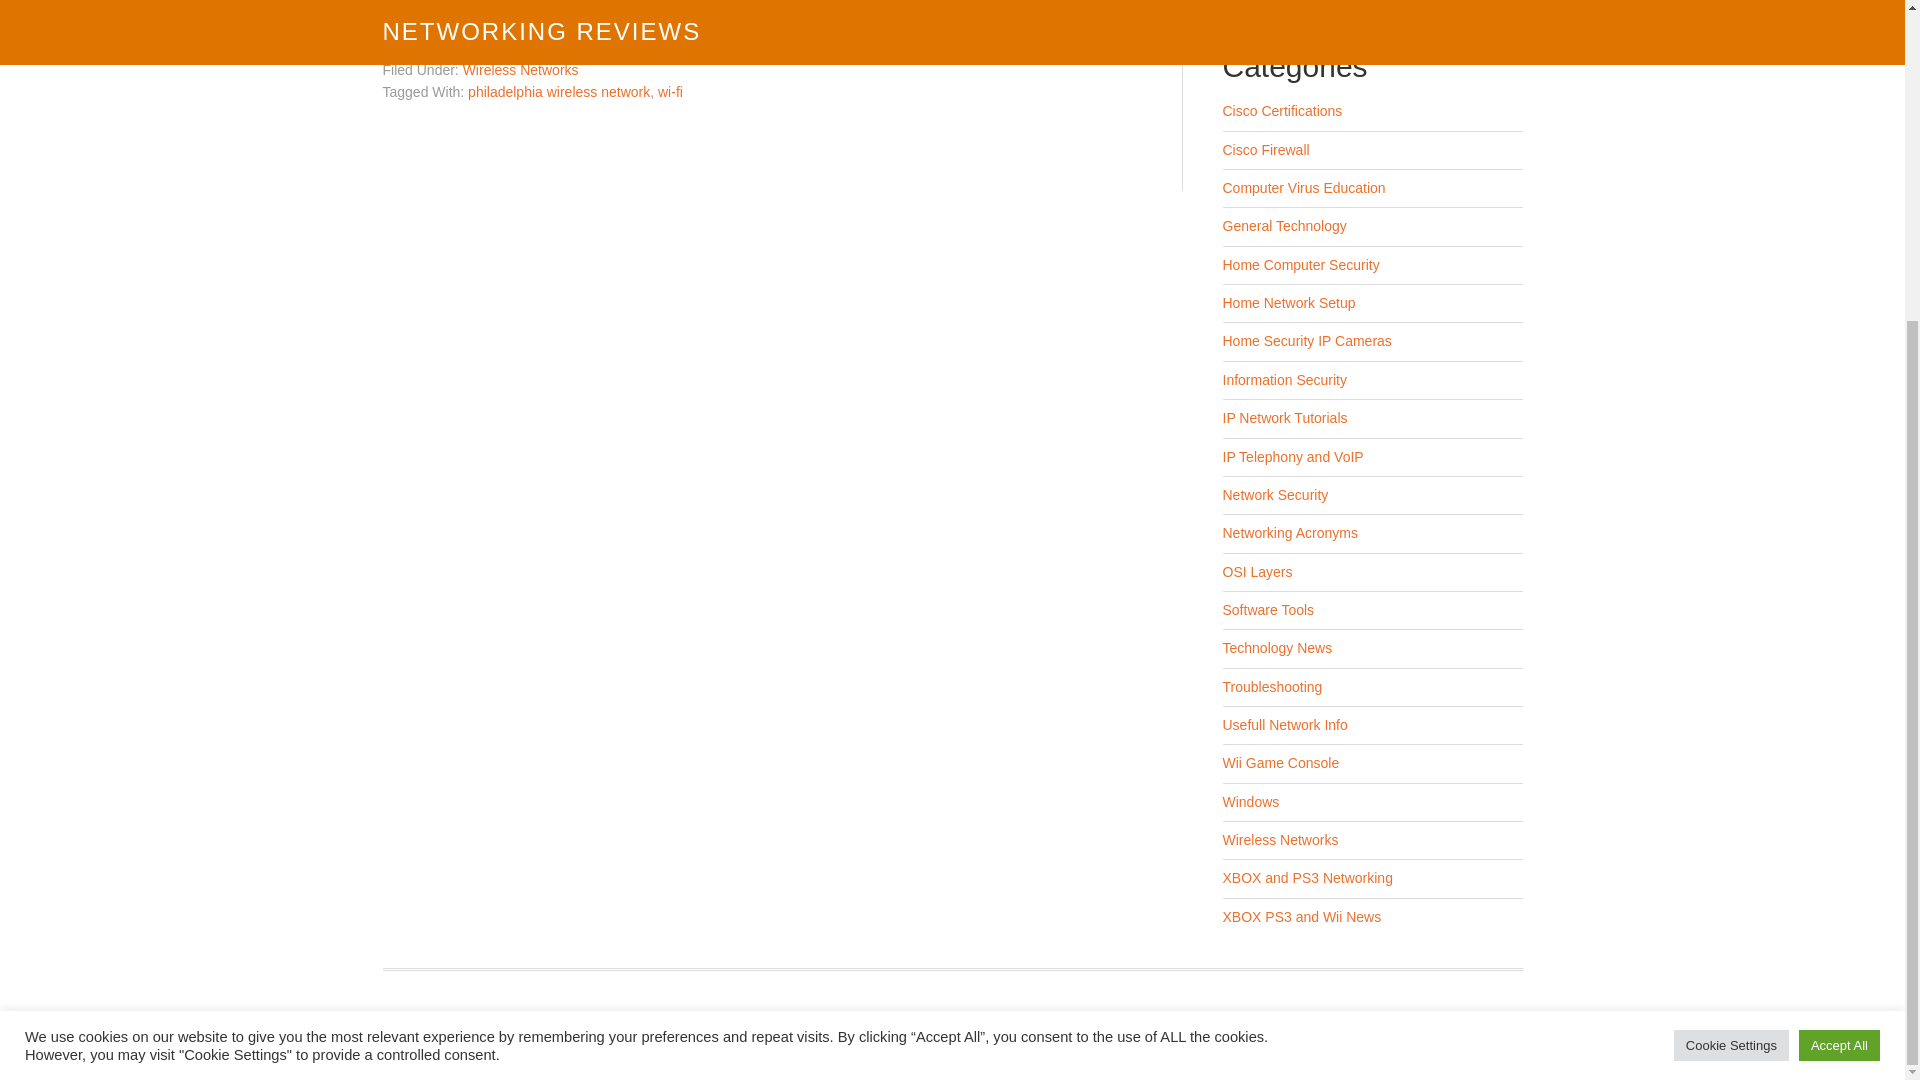  Describe the element at coordinates (1250, 802) in the screenshot. I see `Windows` at that location.